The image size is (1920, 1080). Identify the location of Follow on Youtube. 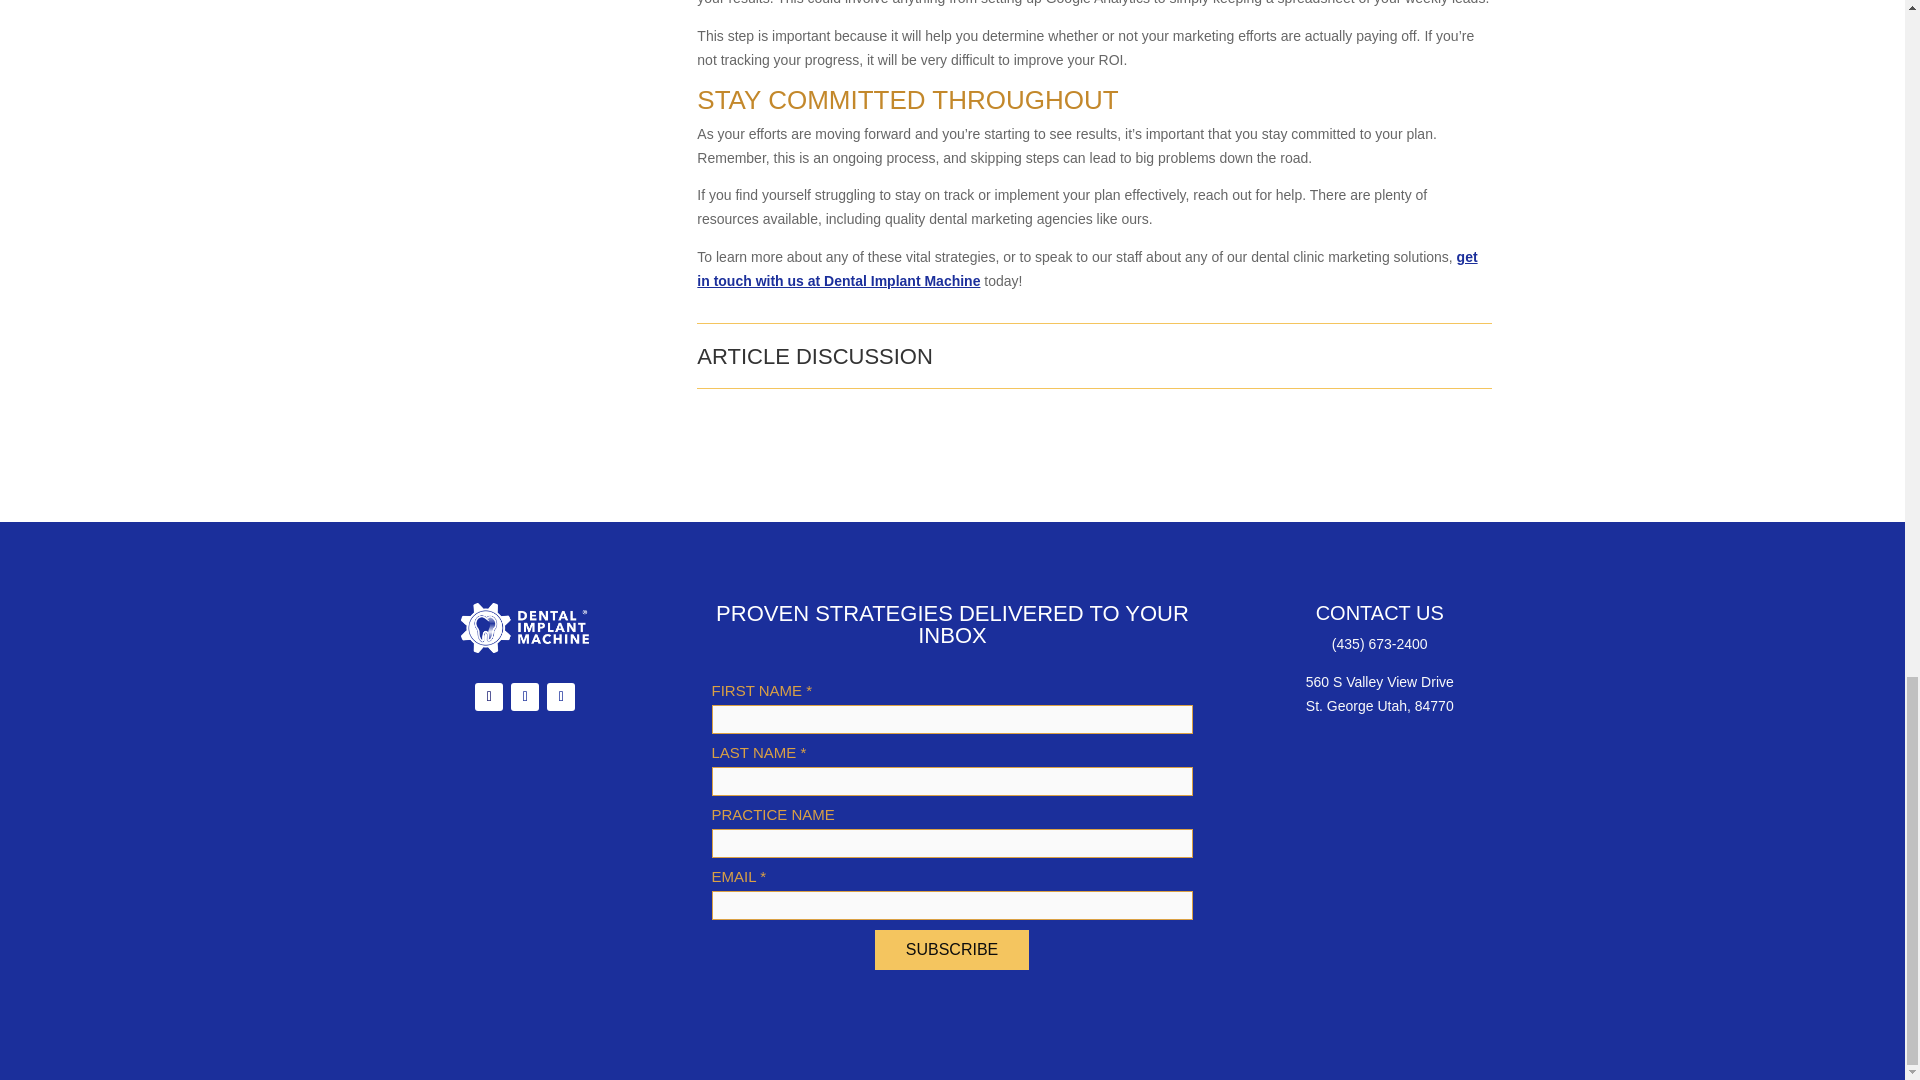
(524, 696).